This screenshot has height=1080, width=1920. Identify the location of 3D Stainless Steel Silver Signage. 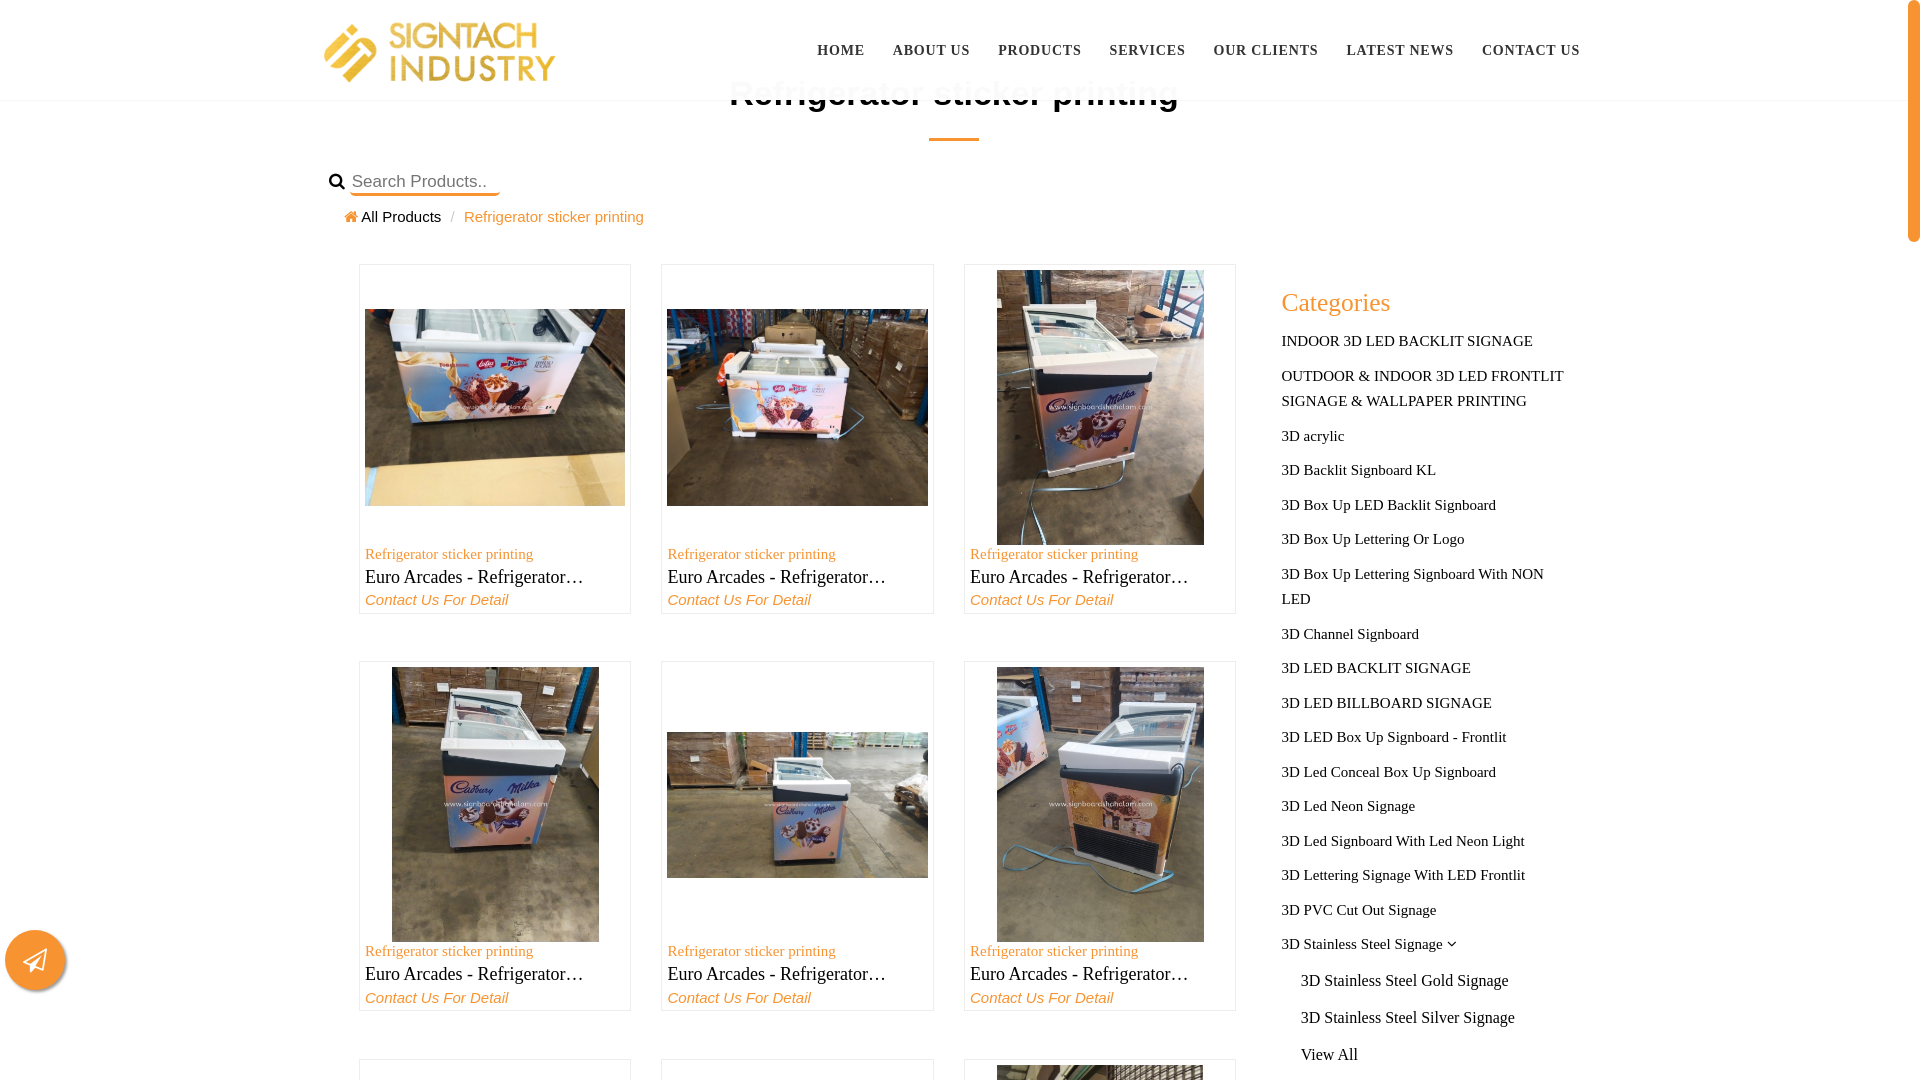
(1424, 1018).